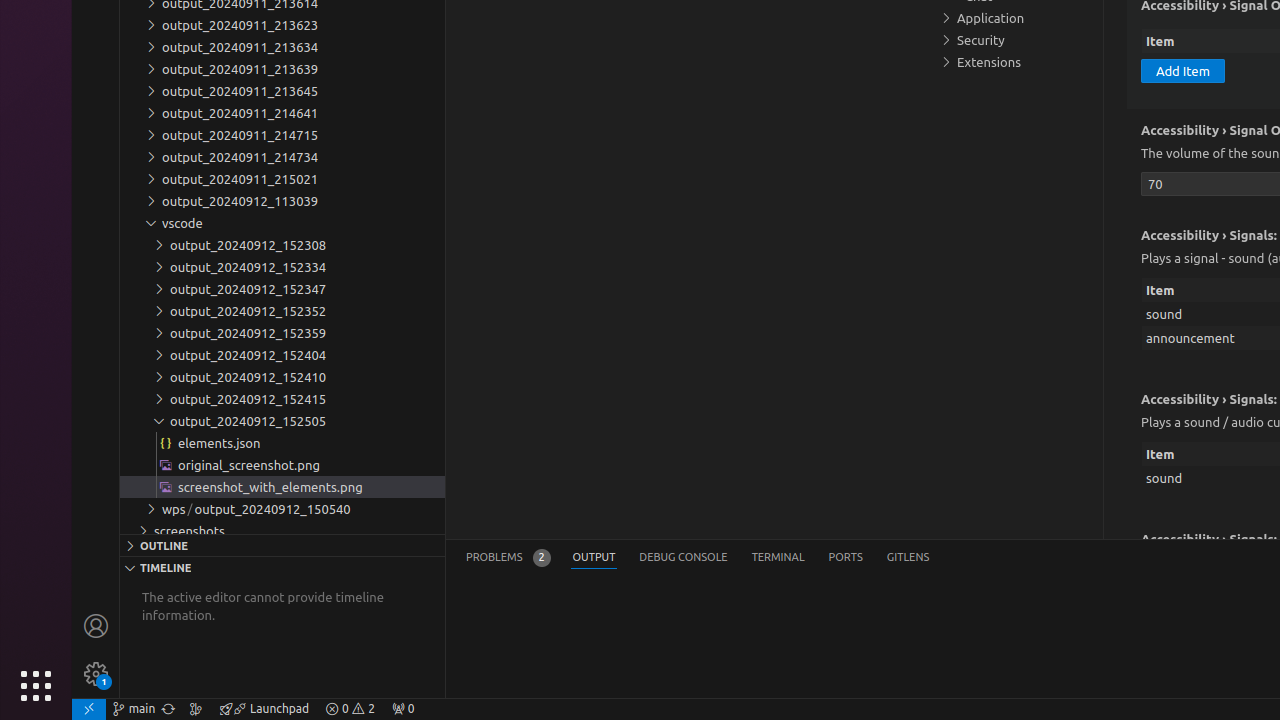 This screenshot has width=1280, height=720. I want to click on rocket gitlens-unplug Launchpad, GitLens Launchpad ᴘʀᴇᴠɪᴇᴡ    &mdash;    [$(question)](command:gitlens.launchpad.indicator.action?%22info%22 "What is this?") [$(gear)](command:workbench.action.openSettings?%22gitlens.launchpad%22 "Settings")  |  [$(circle-slash) Hide](command:gitlens.launchpad.indicator.action?%22hide%22 "Hide") --- [Launchpad](command:gitlens.launchpad.indicator.action?%info%22 "Learn about Launchpad") organizes your pull requests into actionable groups to help you focus and keep your team unblocked. It's always accessible using the `GitLens: Open Launchpad` command from the Command Palette. --- [Connect an integration](command:gitlens.showLaunchpad?%7B%22source%22%3A%22launchpad-indicator%22%7D "Connect an integration") to get started., so click(264, 709).